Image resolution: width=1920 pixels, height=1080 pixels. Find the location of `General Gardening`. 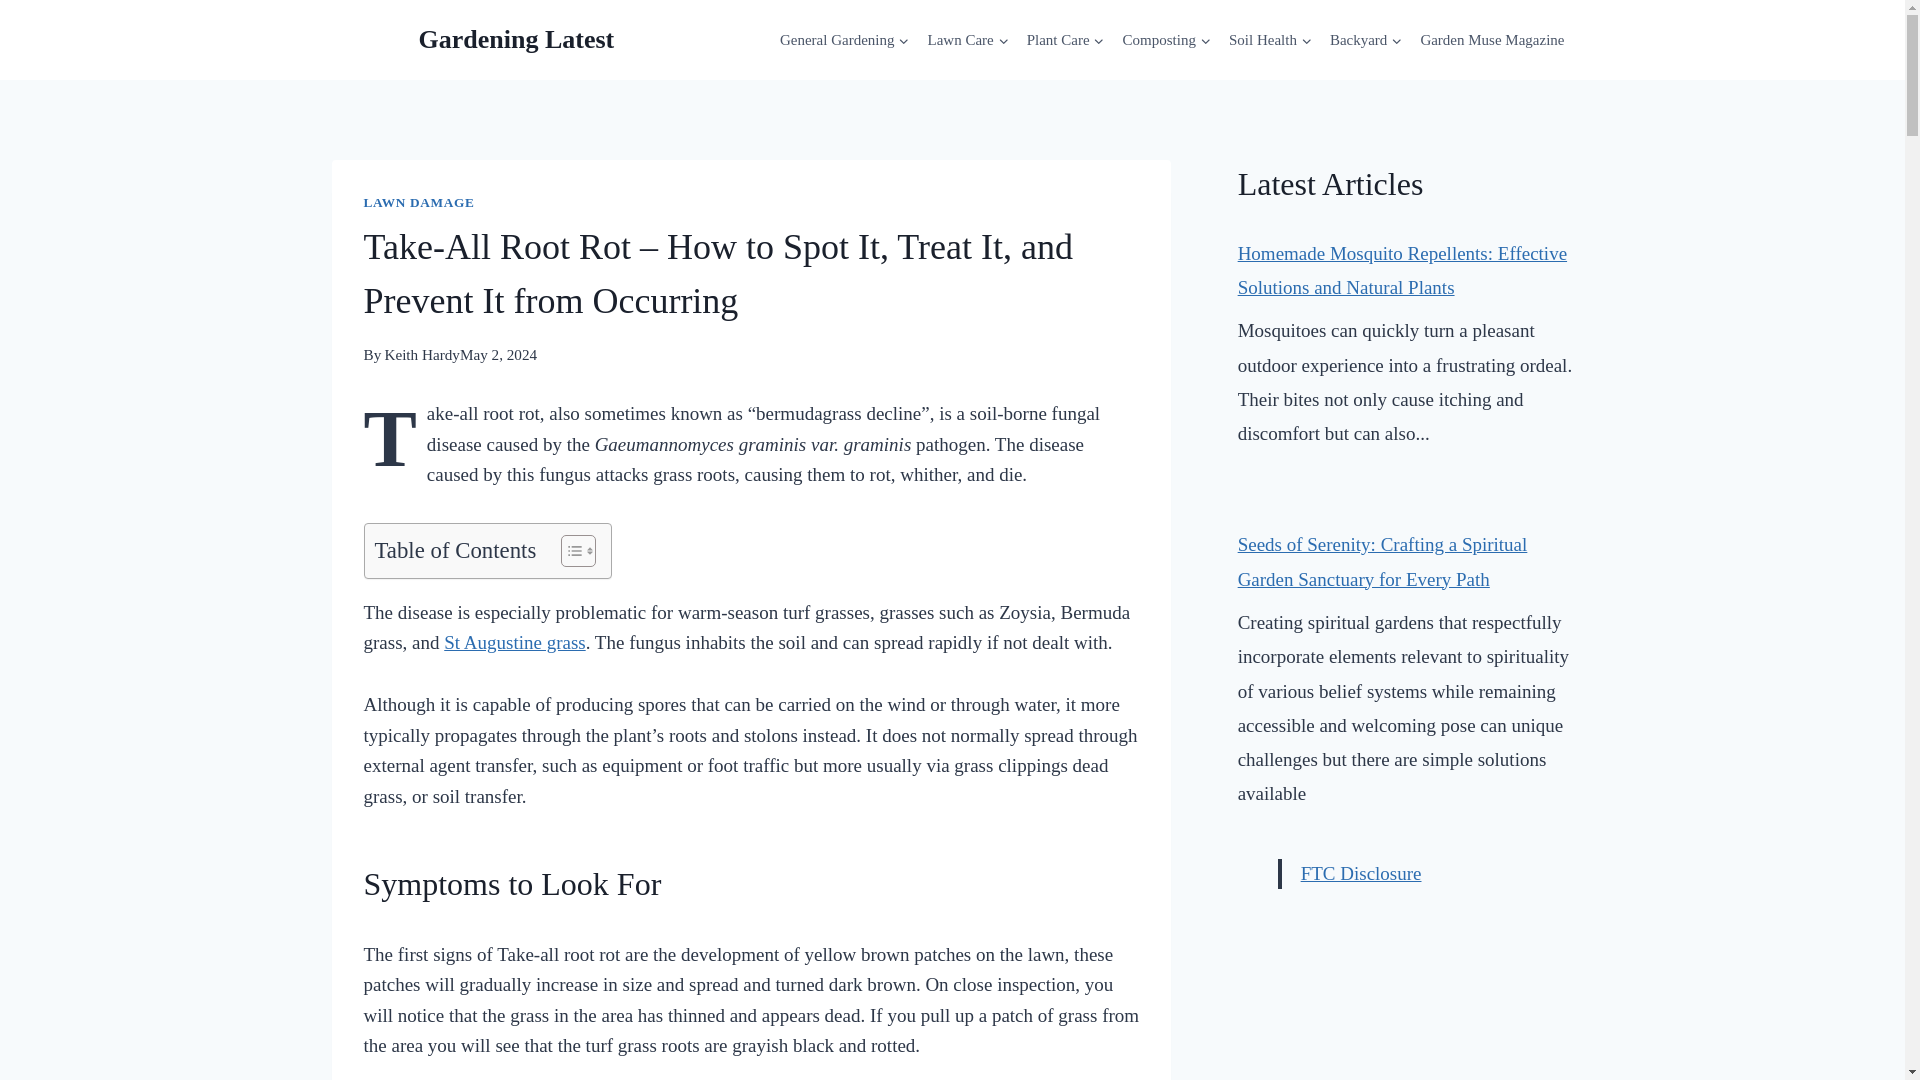

General Gardening is located at coordinates (845, 40).